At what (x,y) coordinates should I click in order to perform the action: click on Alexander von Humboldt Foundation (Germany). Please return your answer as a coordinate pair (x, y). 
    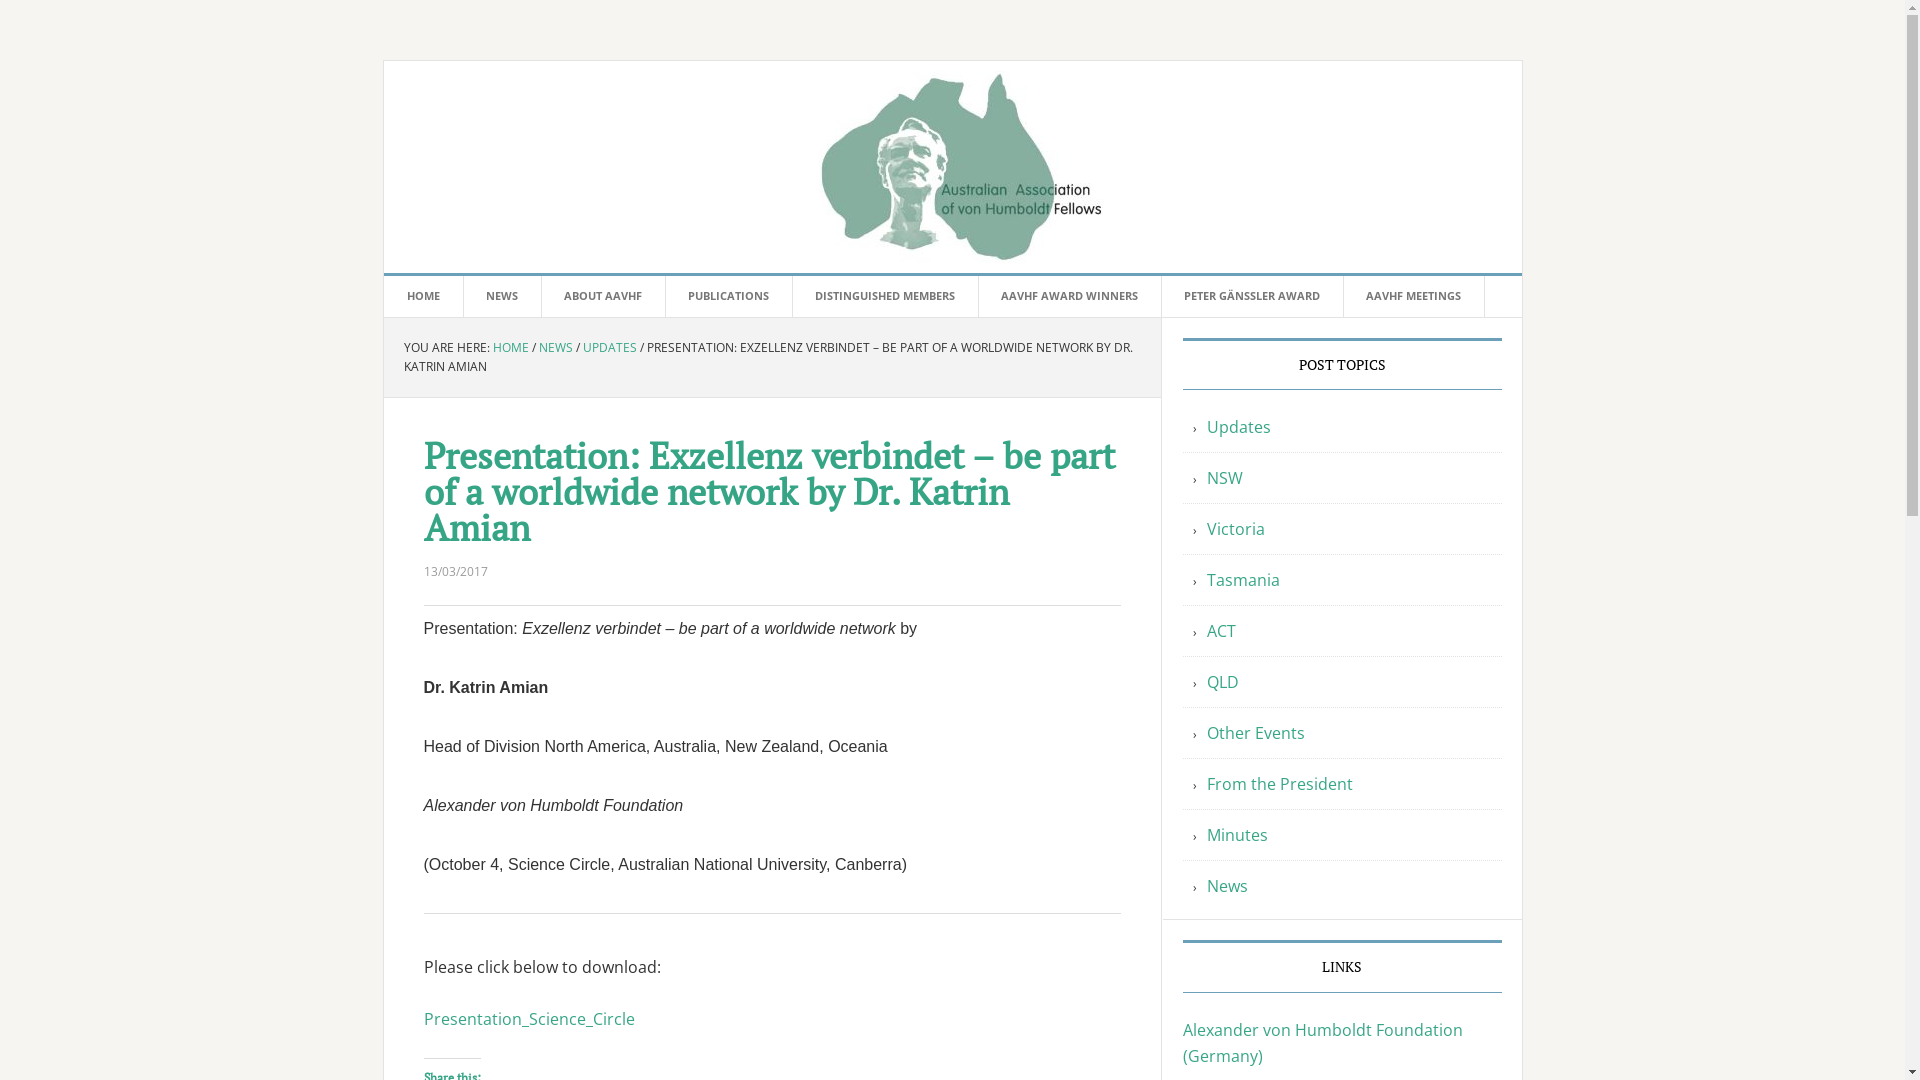
    Looking at the image, I should click on (1322, 1043).